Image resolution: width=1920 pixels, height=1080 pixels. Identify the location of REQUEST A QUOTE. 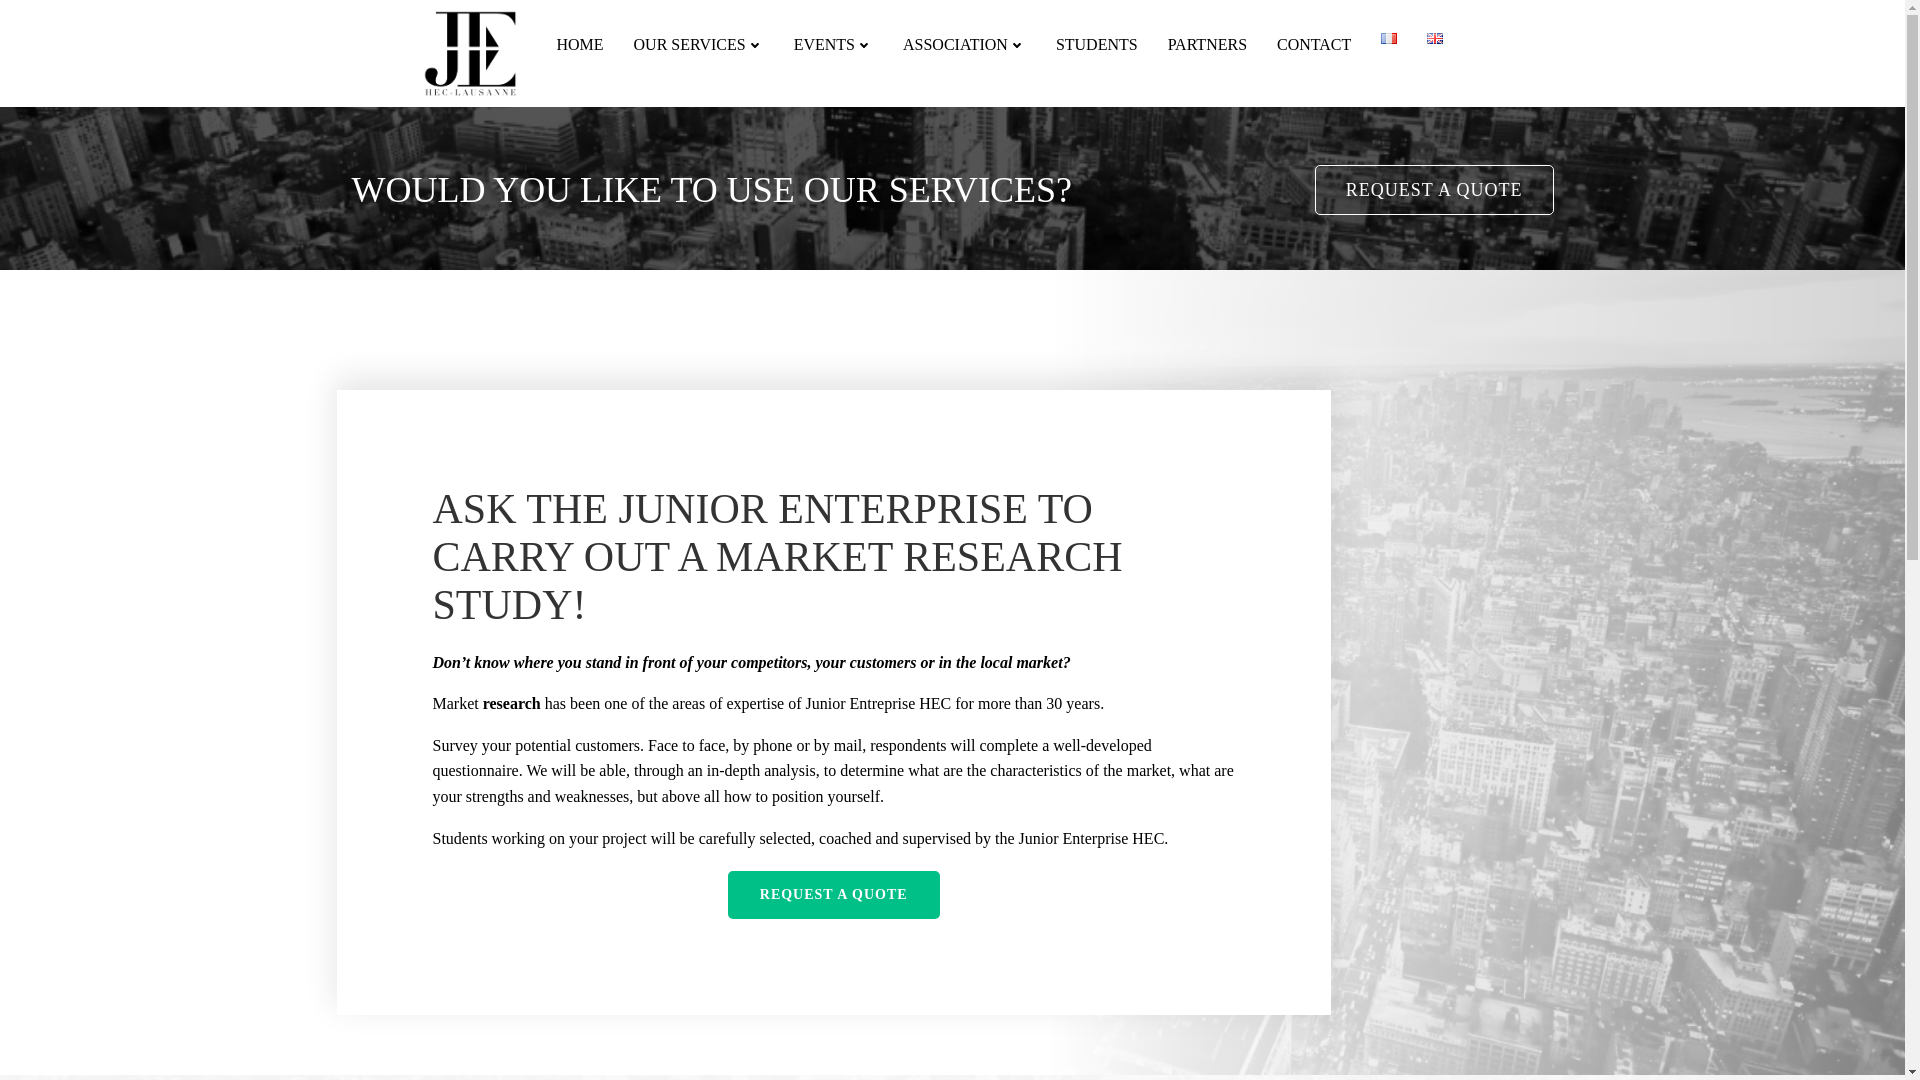
(834, 894).